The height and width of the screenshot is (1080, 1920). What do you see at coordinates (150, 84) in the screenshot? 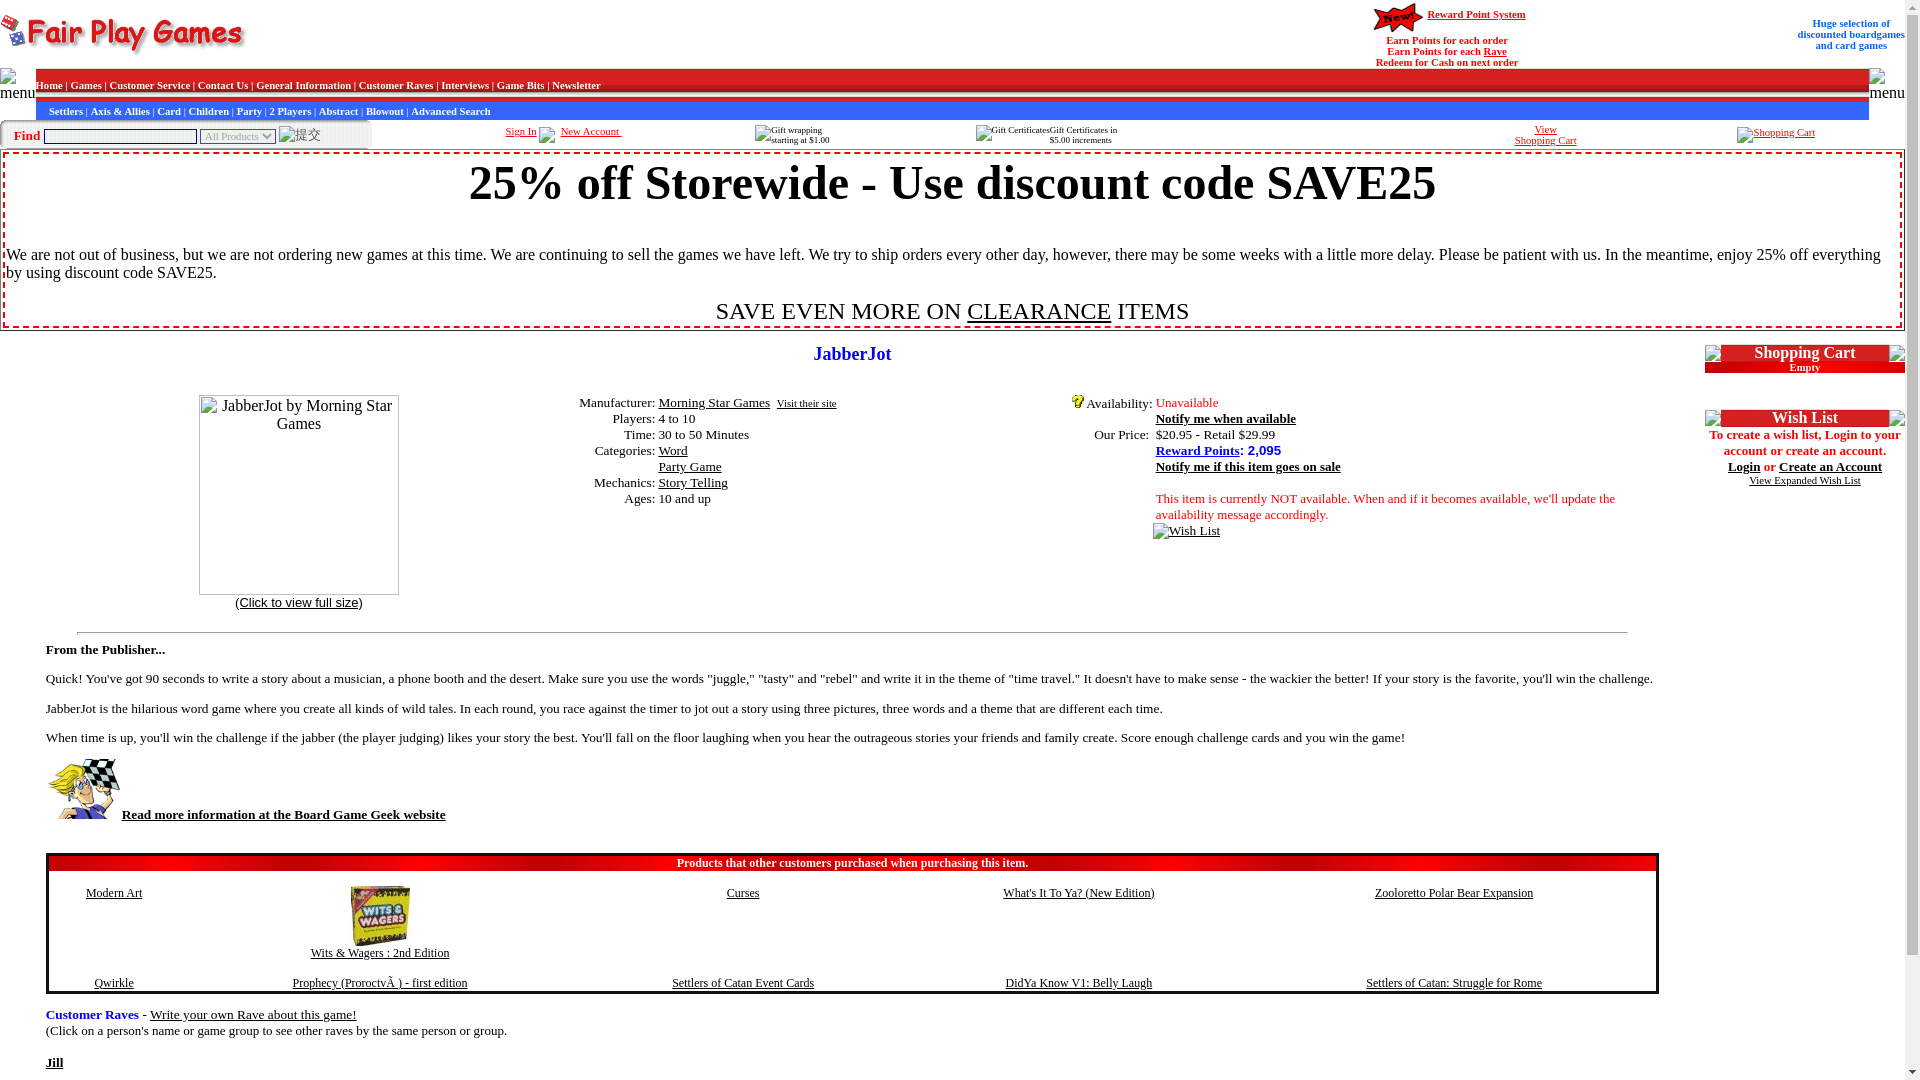
I see `Customer Service` at bounding box center [150, 84].